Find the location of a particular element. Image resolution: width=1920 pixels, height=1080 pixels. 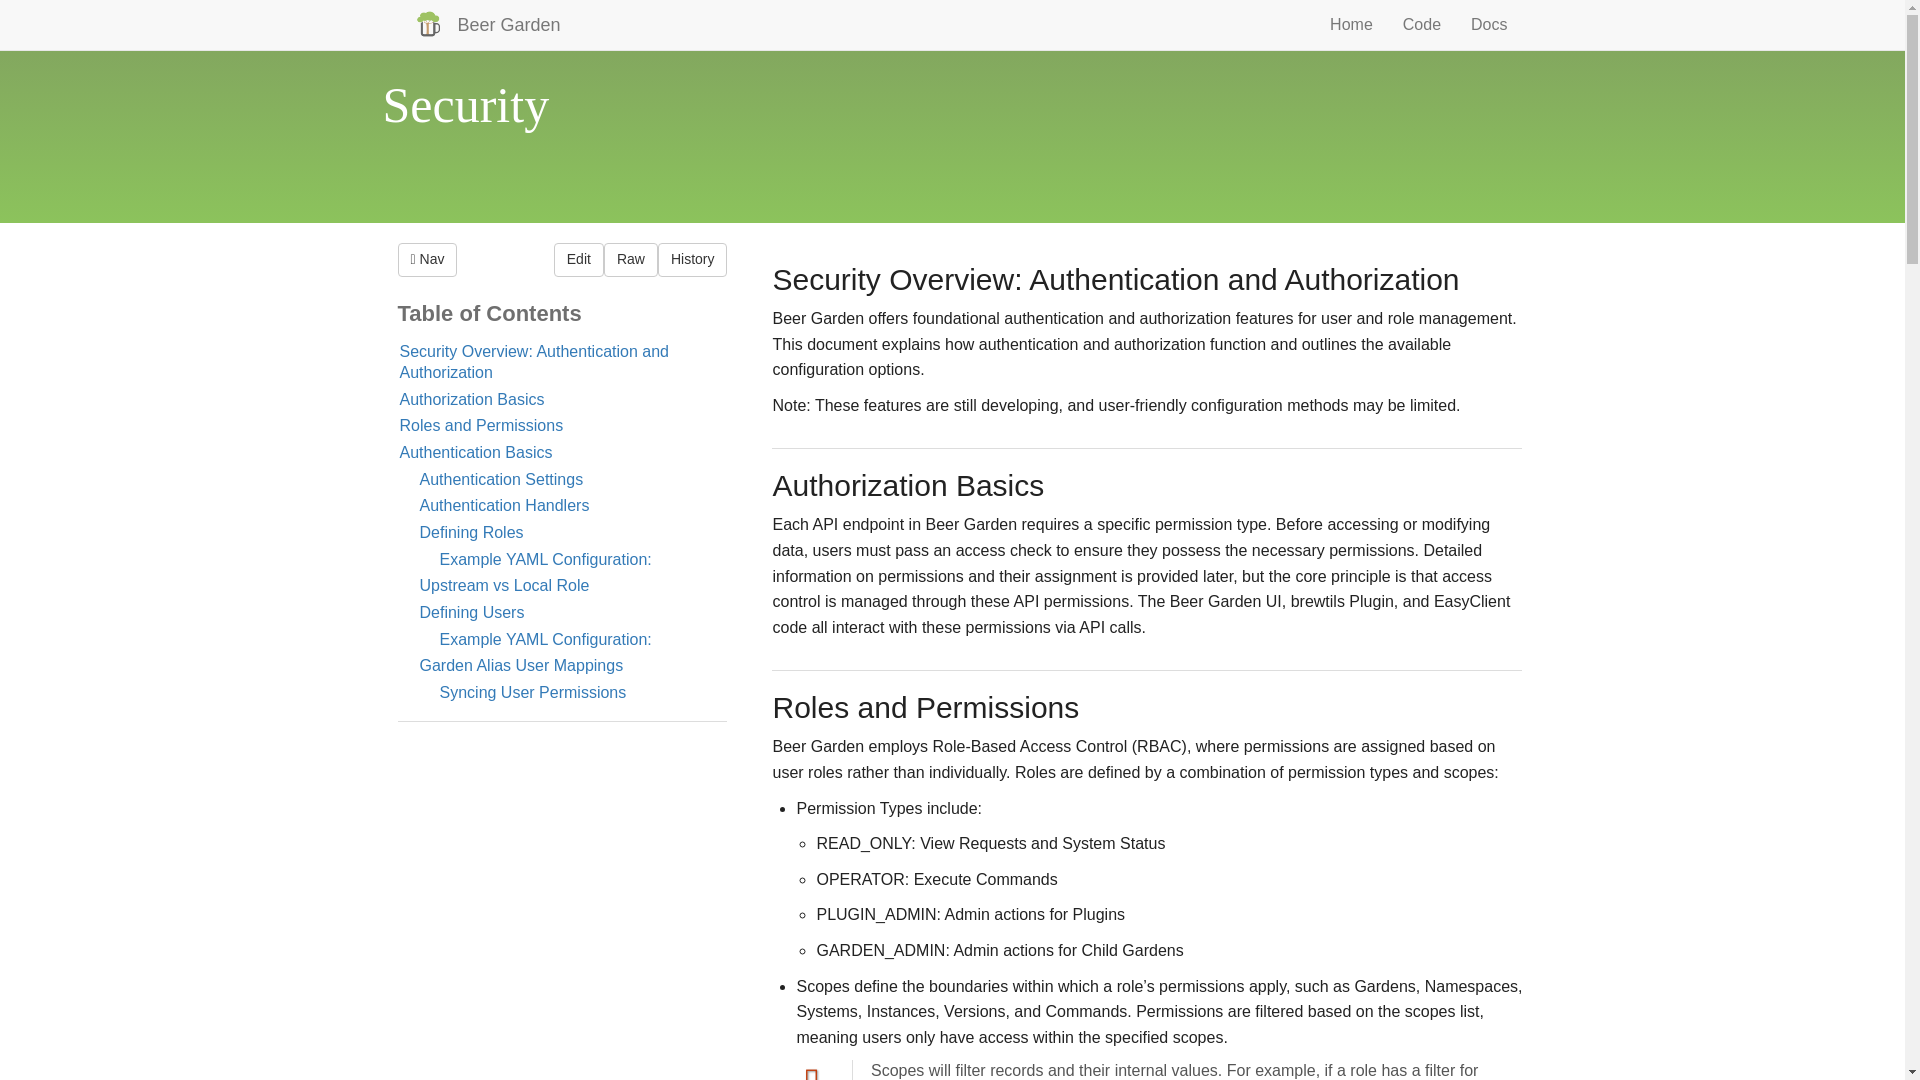

Roles and Permissions is located at coordinates (482, 425).